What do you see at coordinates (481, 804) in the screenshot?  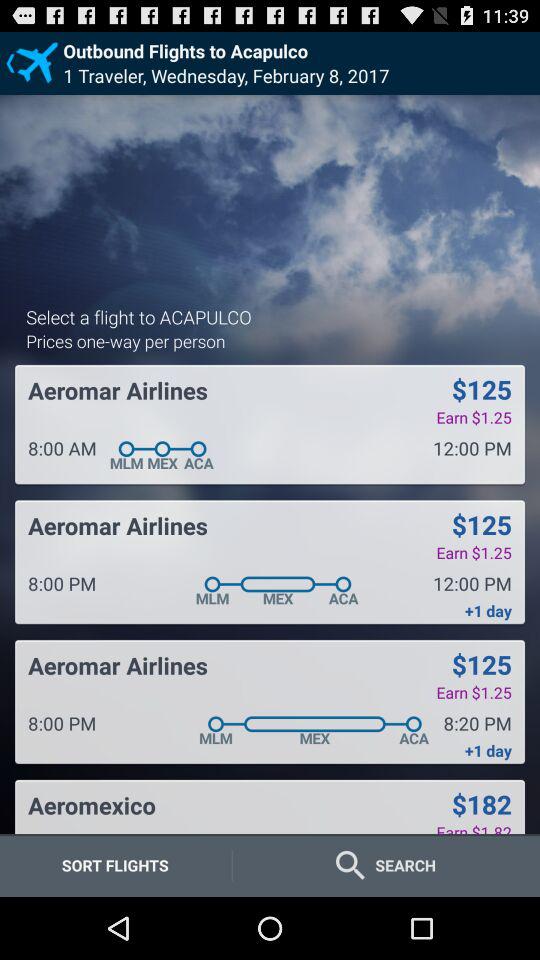 I see `open the app next to aeromexico icon` at bounding box center [481, 804].